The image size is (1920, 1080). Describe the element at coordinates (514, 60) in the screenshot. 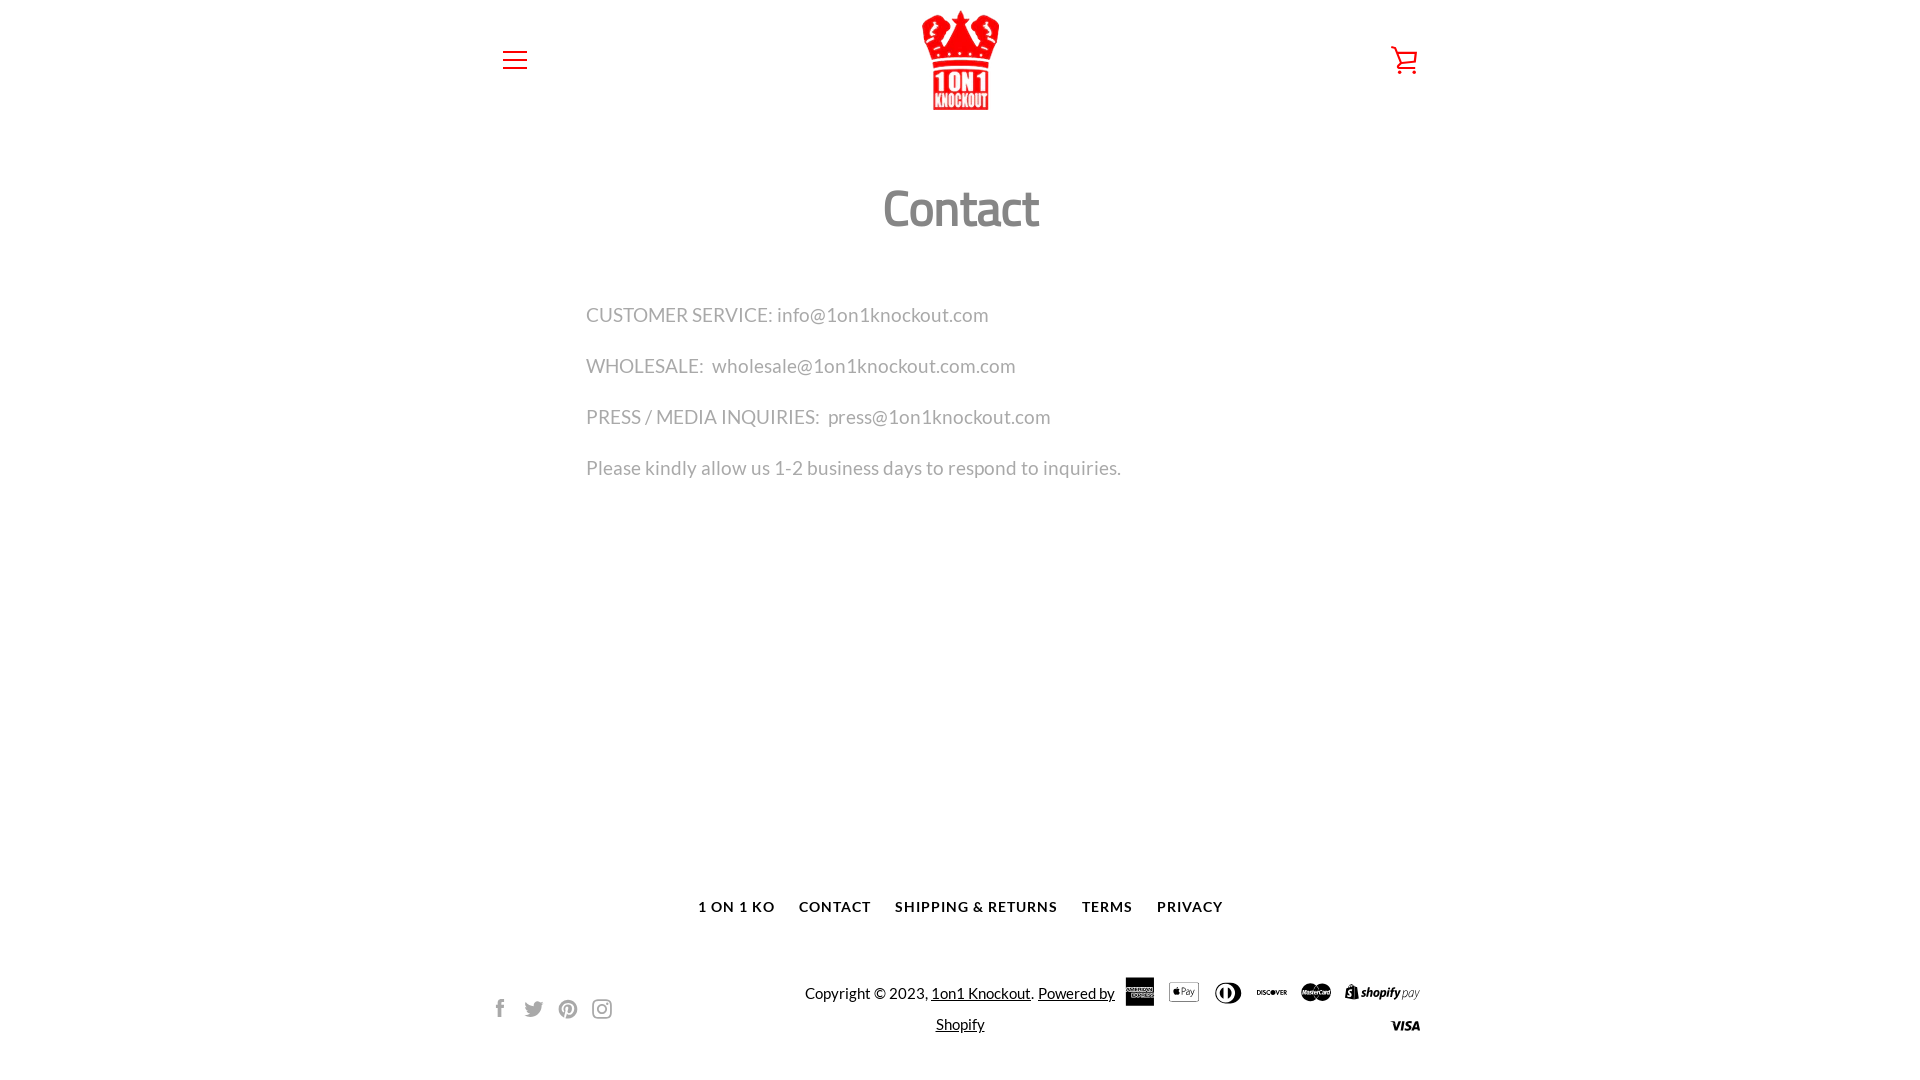

I see `EXPAND NAVIGATION` at that location.